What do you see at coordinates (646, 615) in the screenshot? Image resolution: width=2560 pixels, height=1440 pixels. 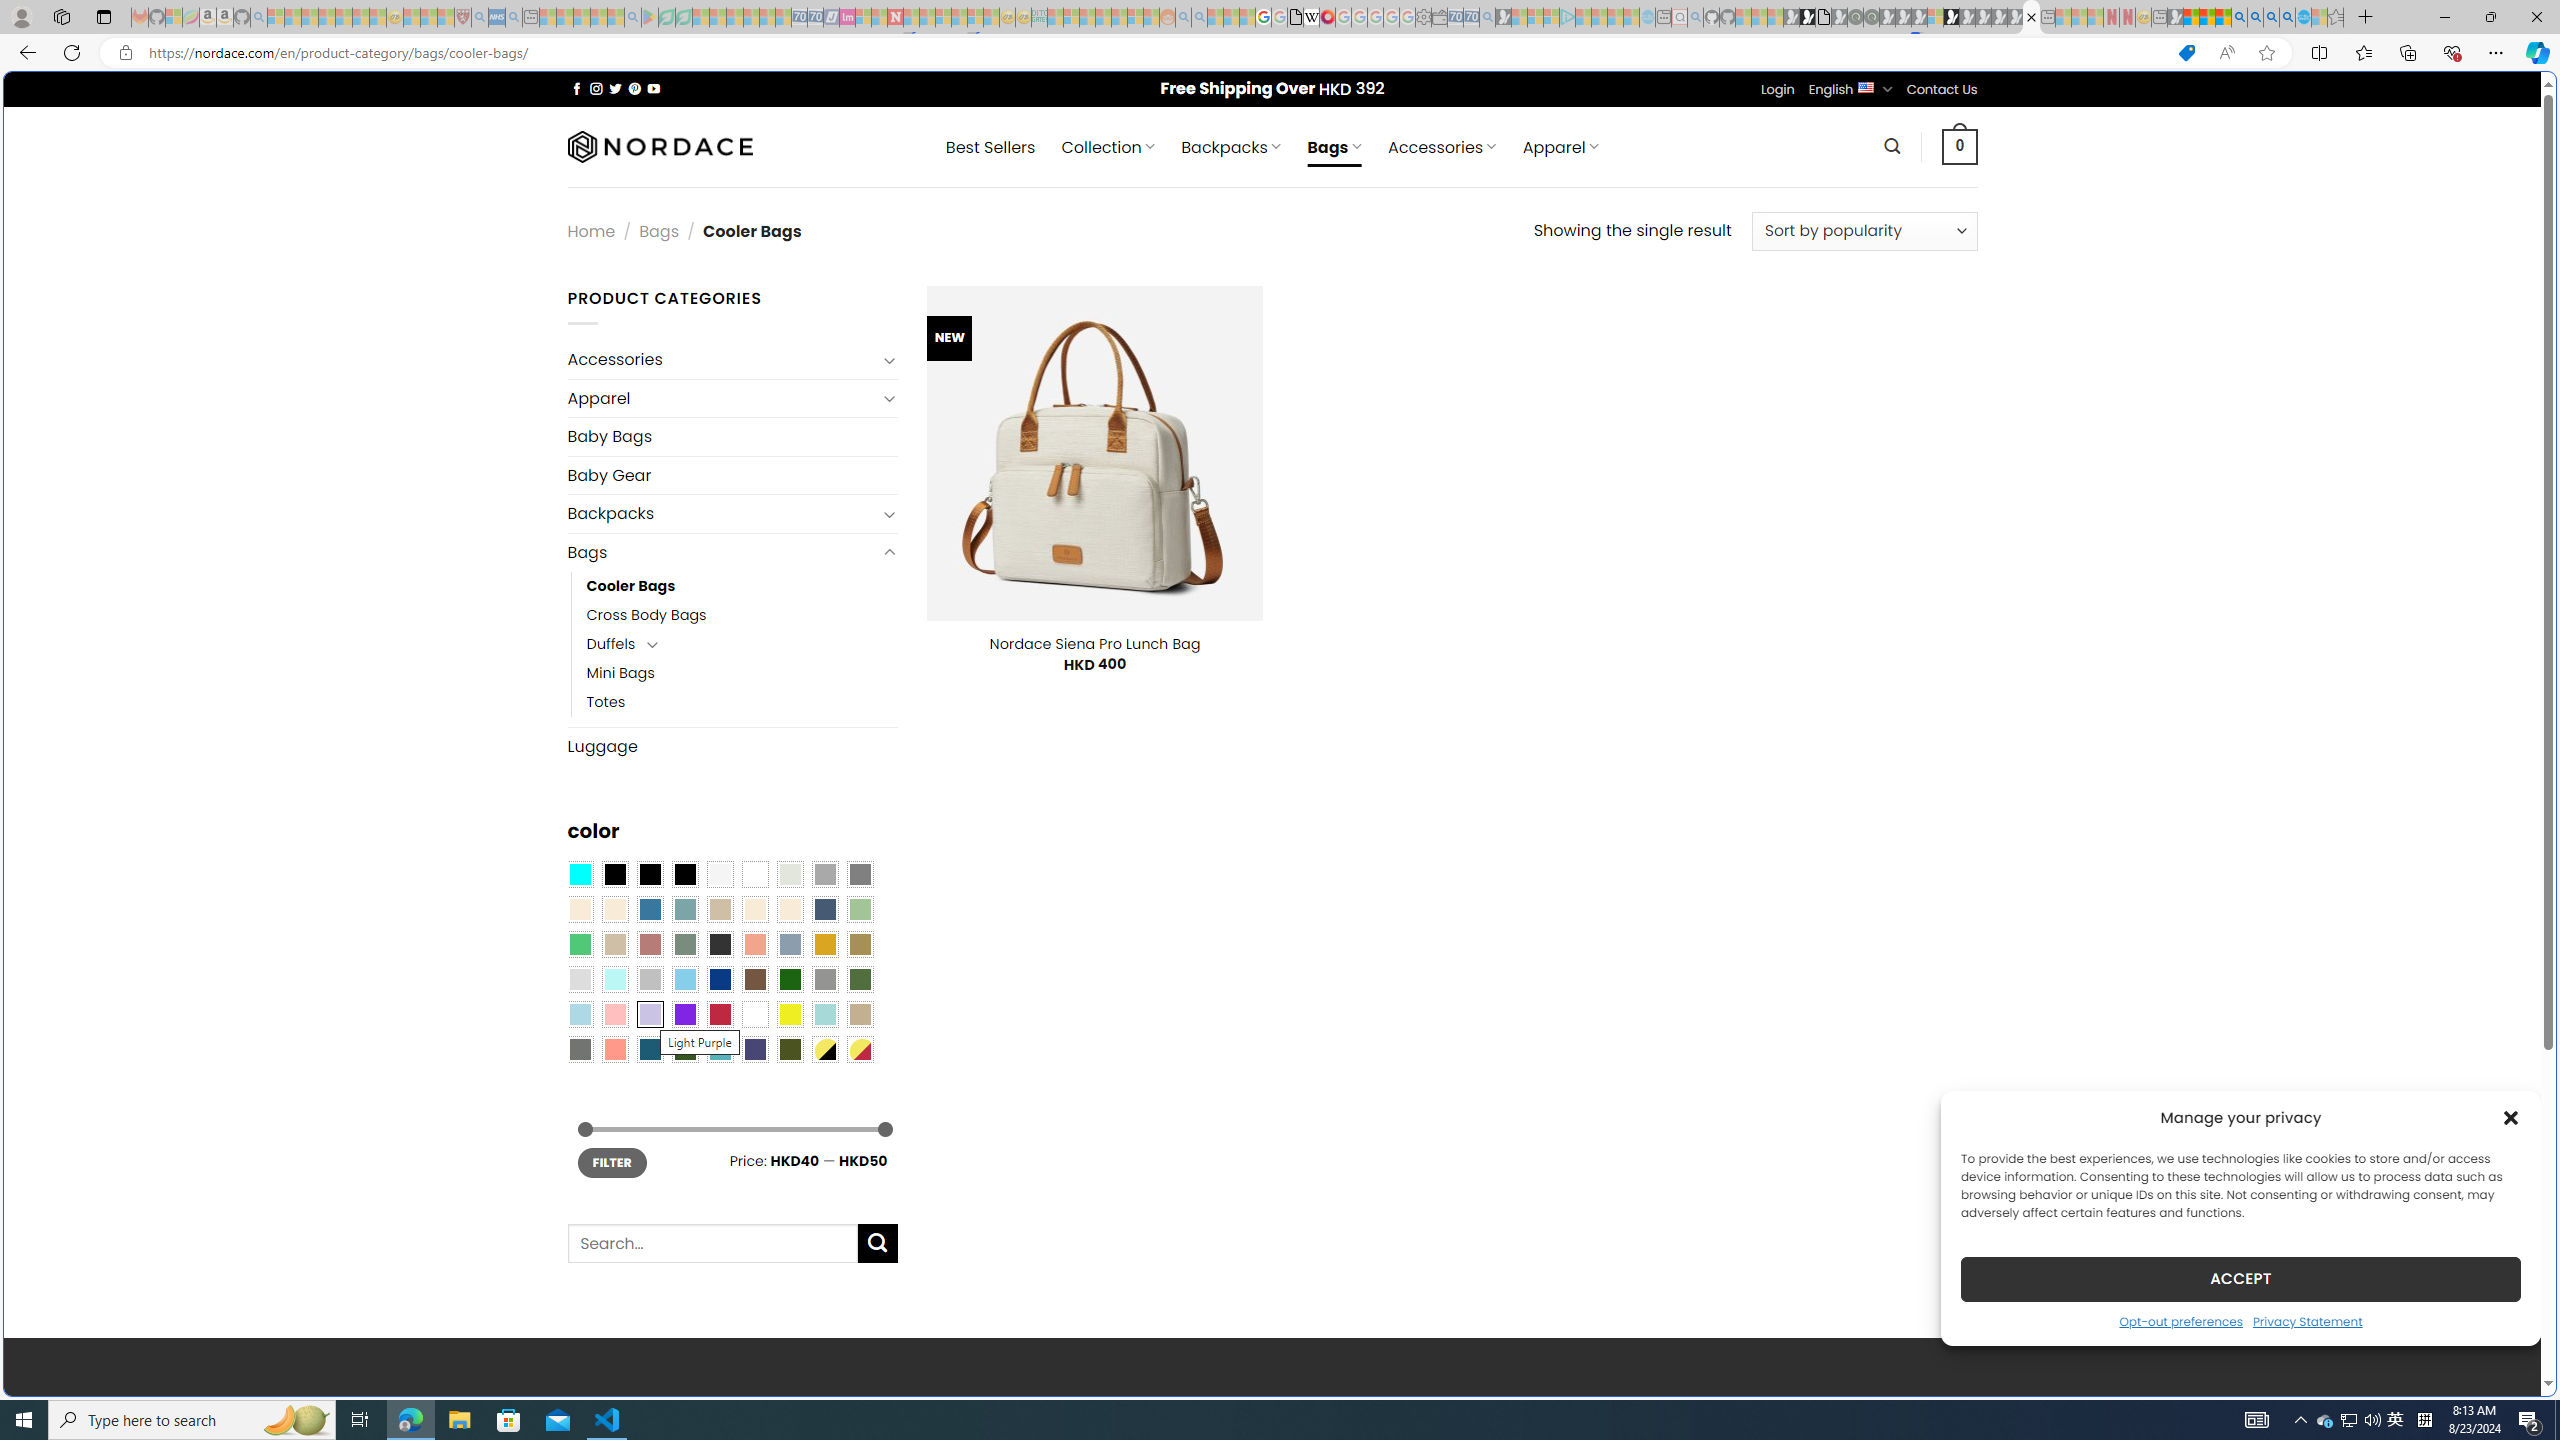 I see `Cross Body Bags` at bounding box center [646, 615].